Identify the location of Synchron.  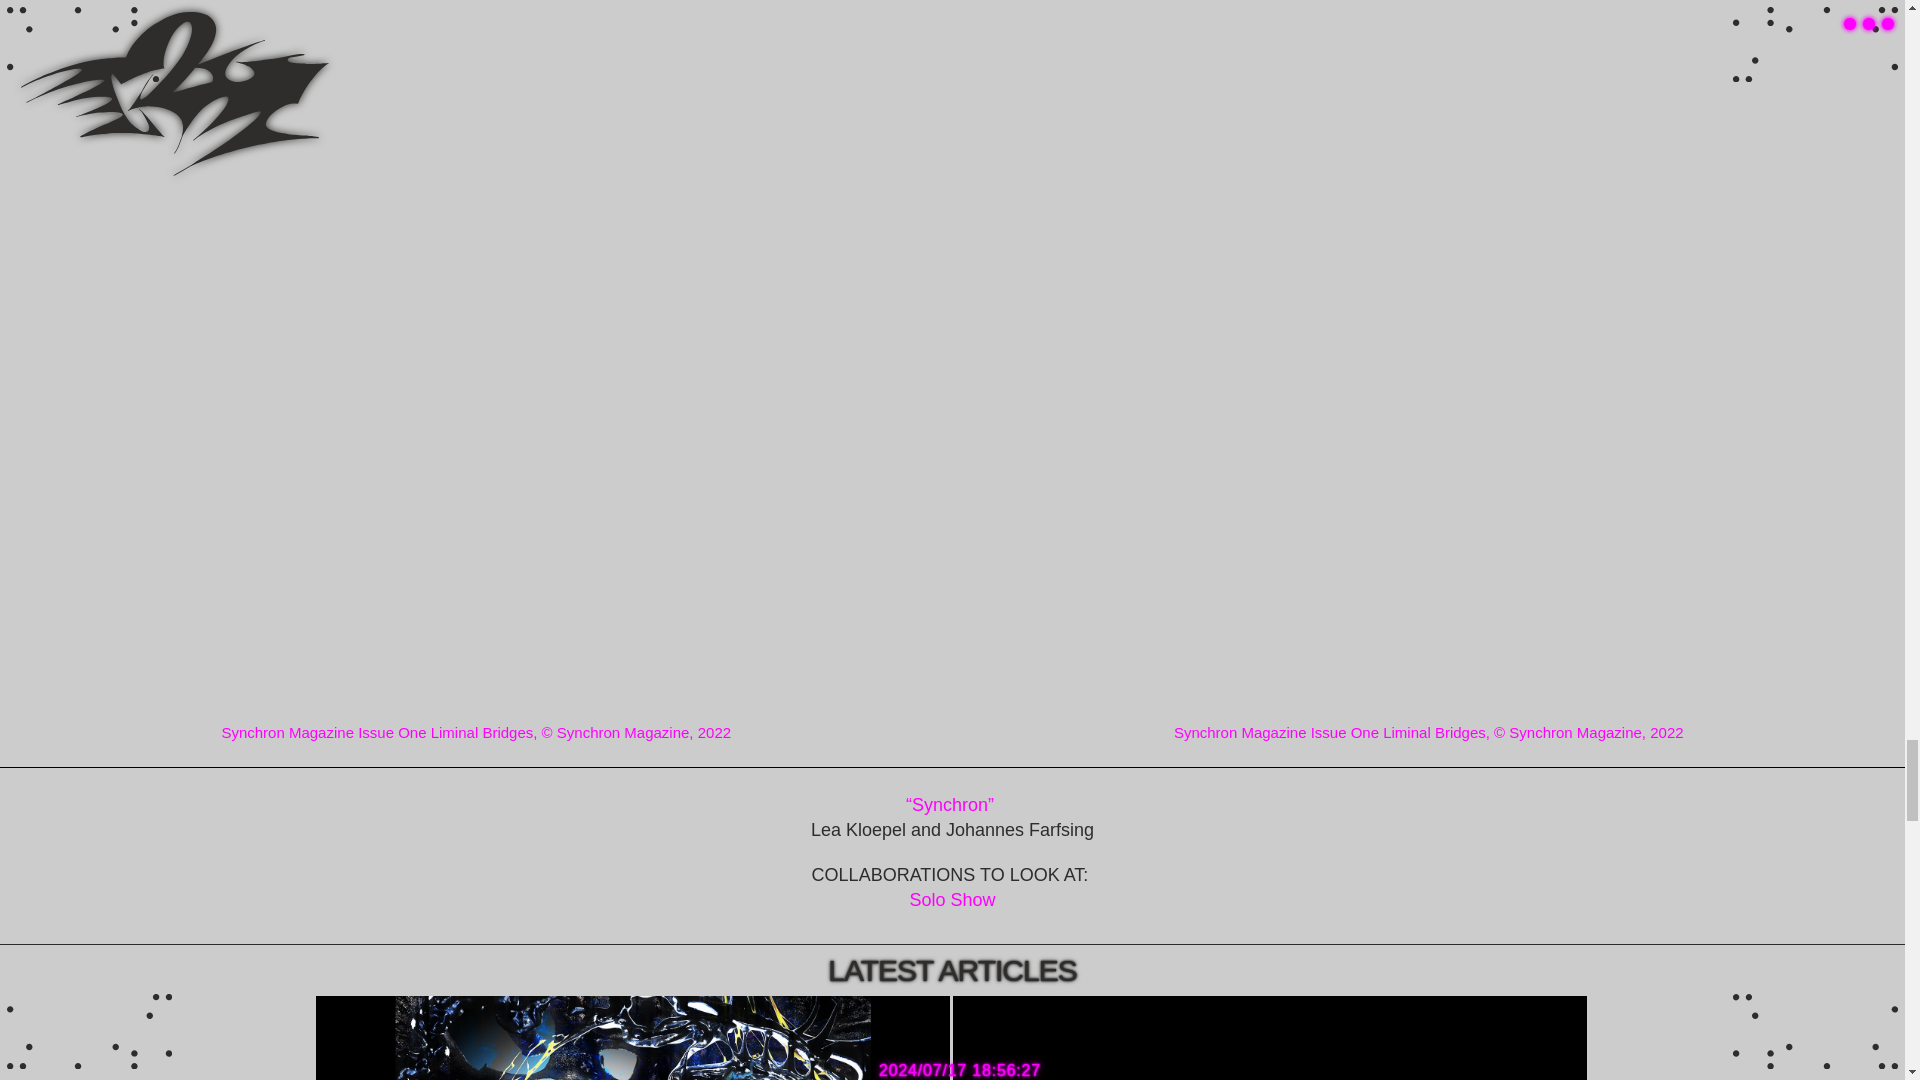
(950, 804).